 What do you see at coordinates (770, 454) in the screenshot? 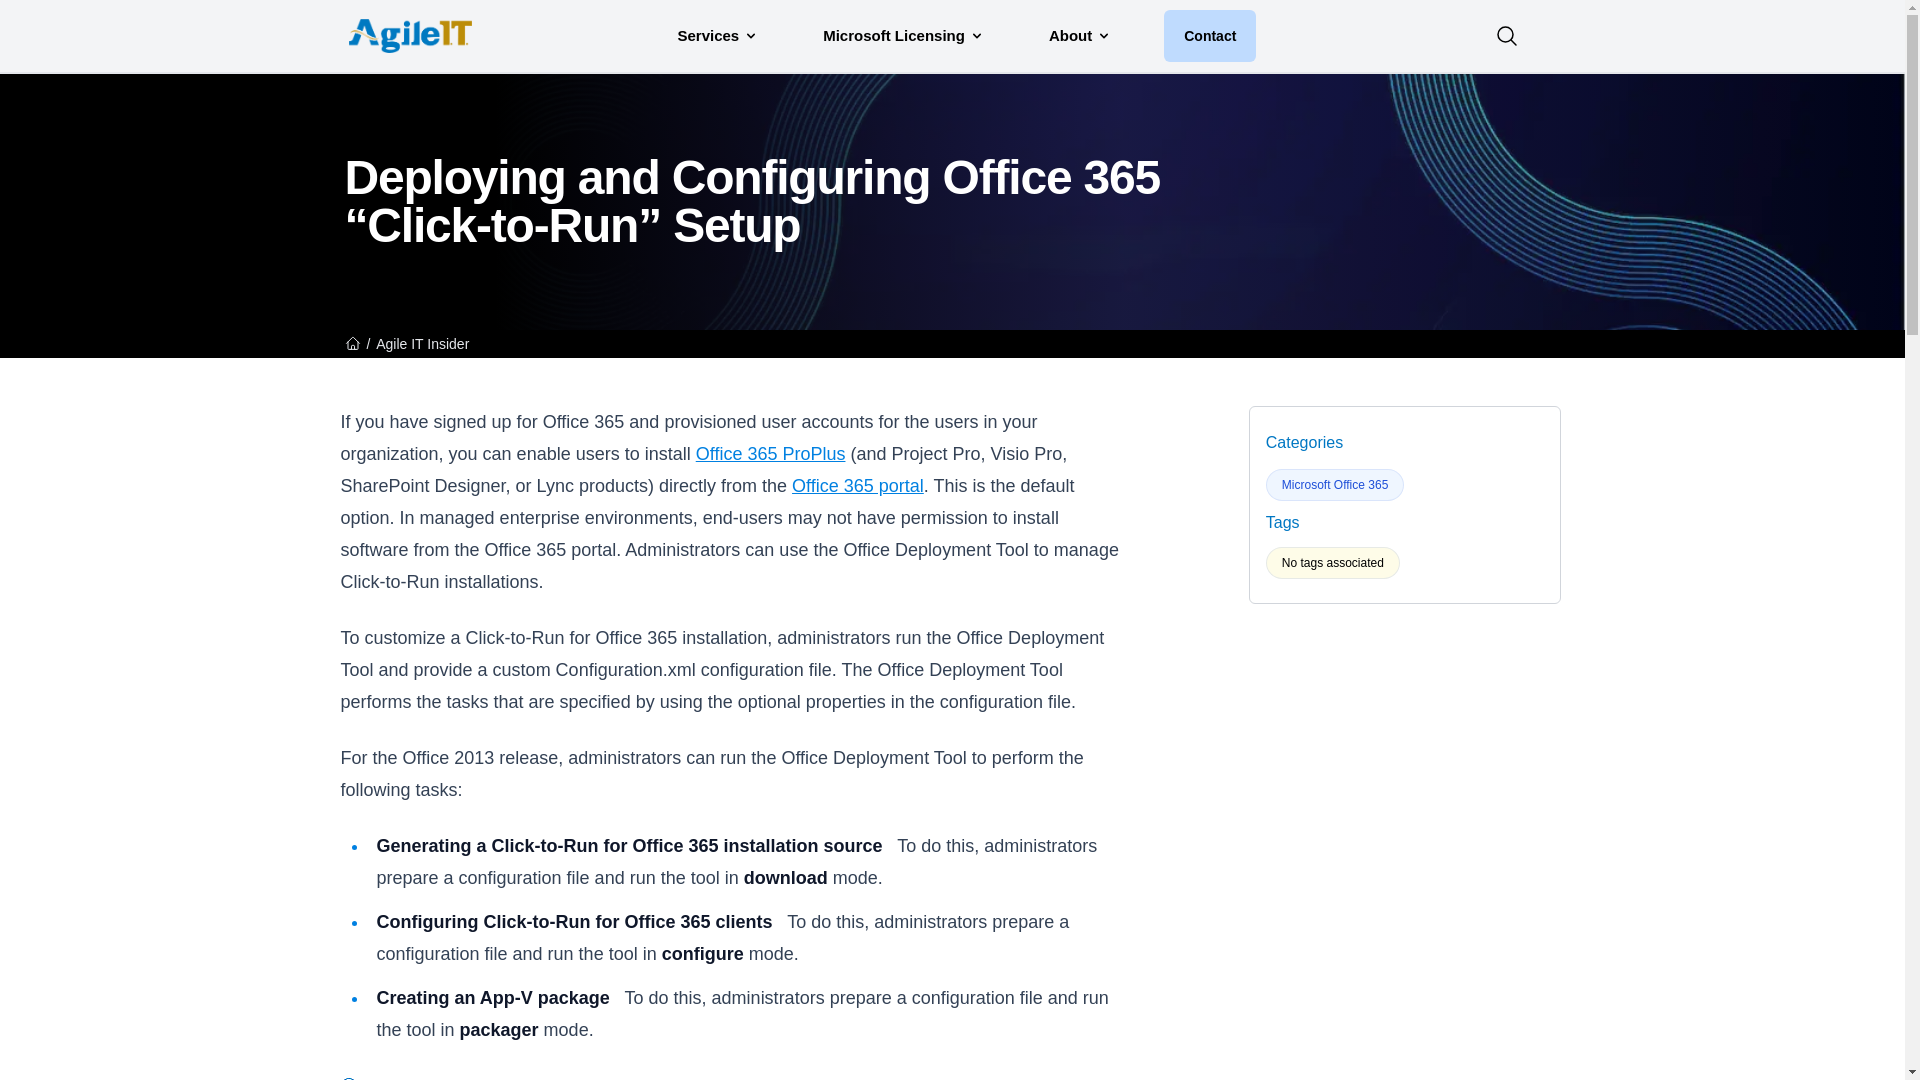
I see `Office 365 ProPlus` at bounding box center [770, 454].